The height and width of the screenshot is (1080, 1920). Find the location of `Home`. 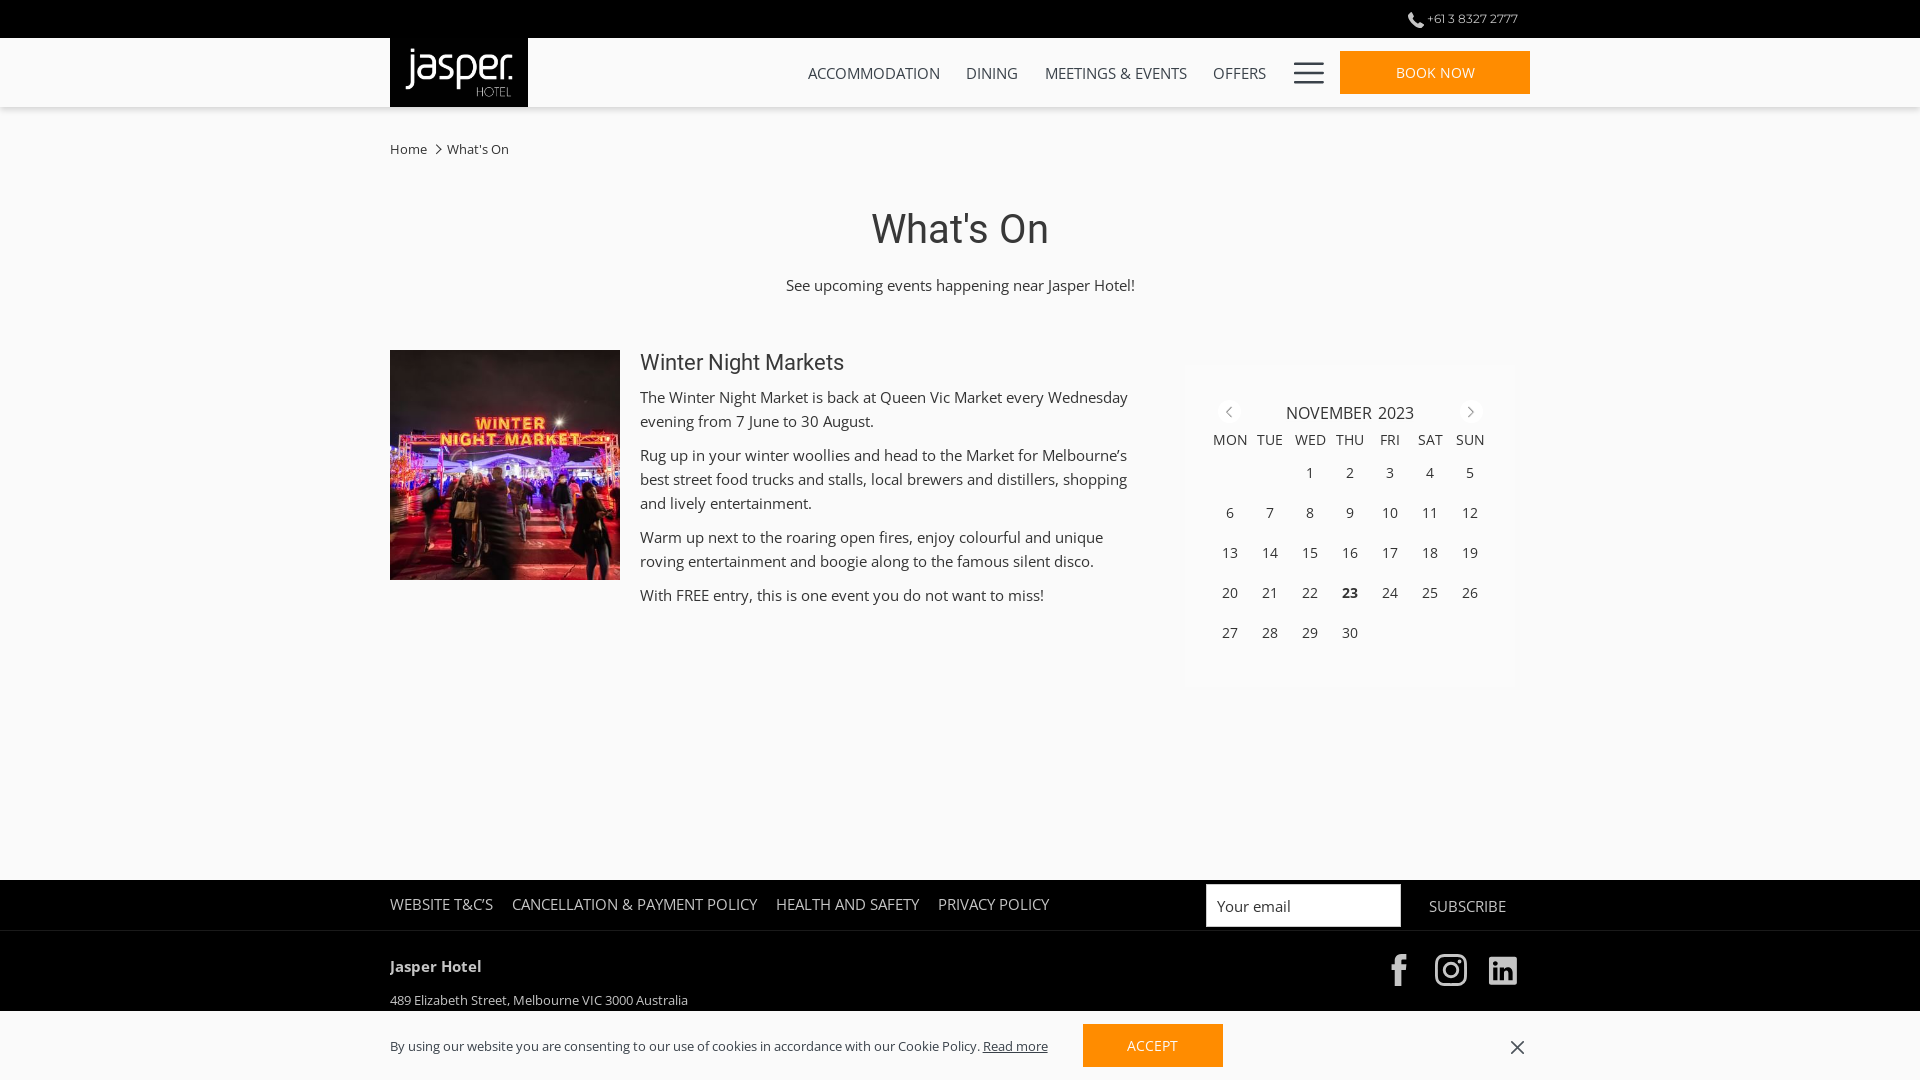

Home is located at coordinates (408, 149).